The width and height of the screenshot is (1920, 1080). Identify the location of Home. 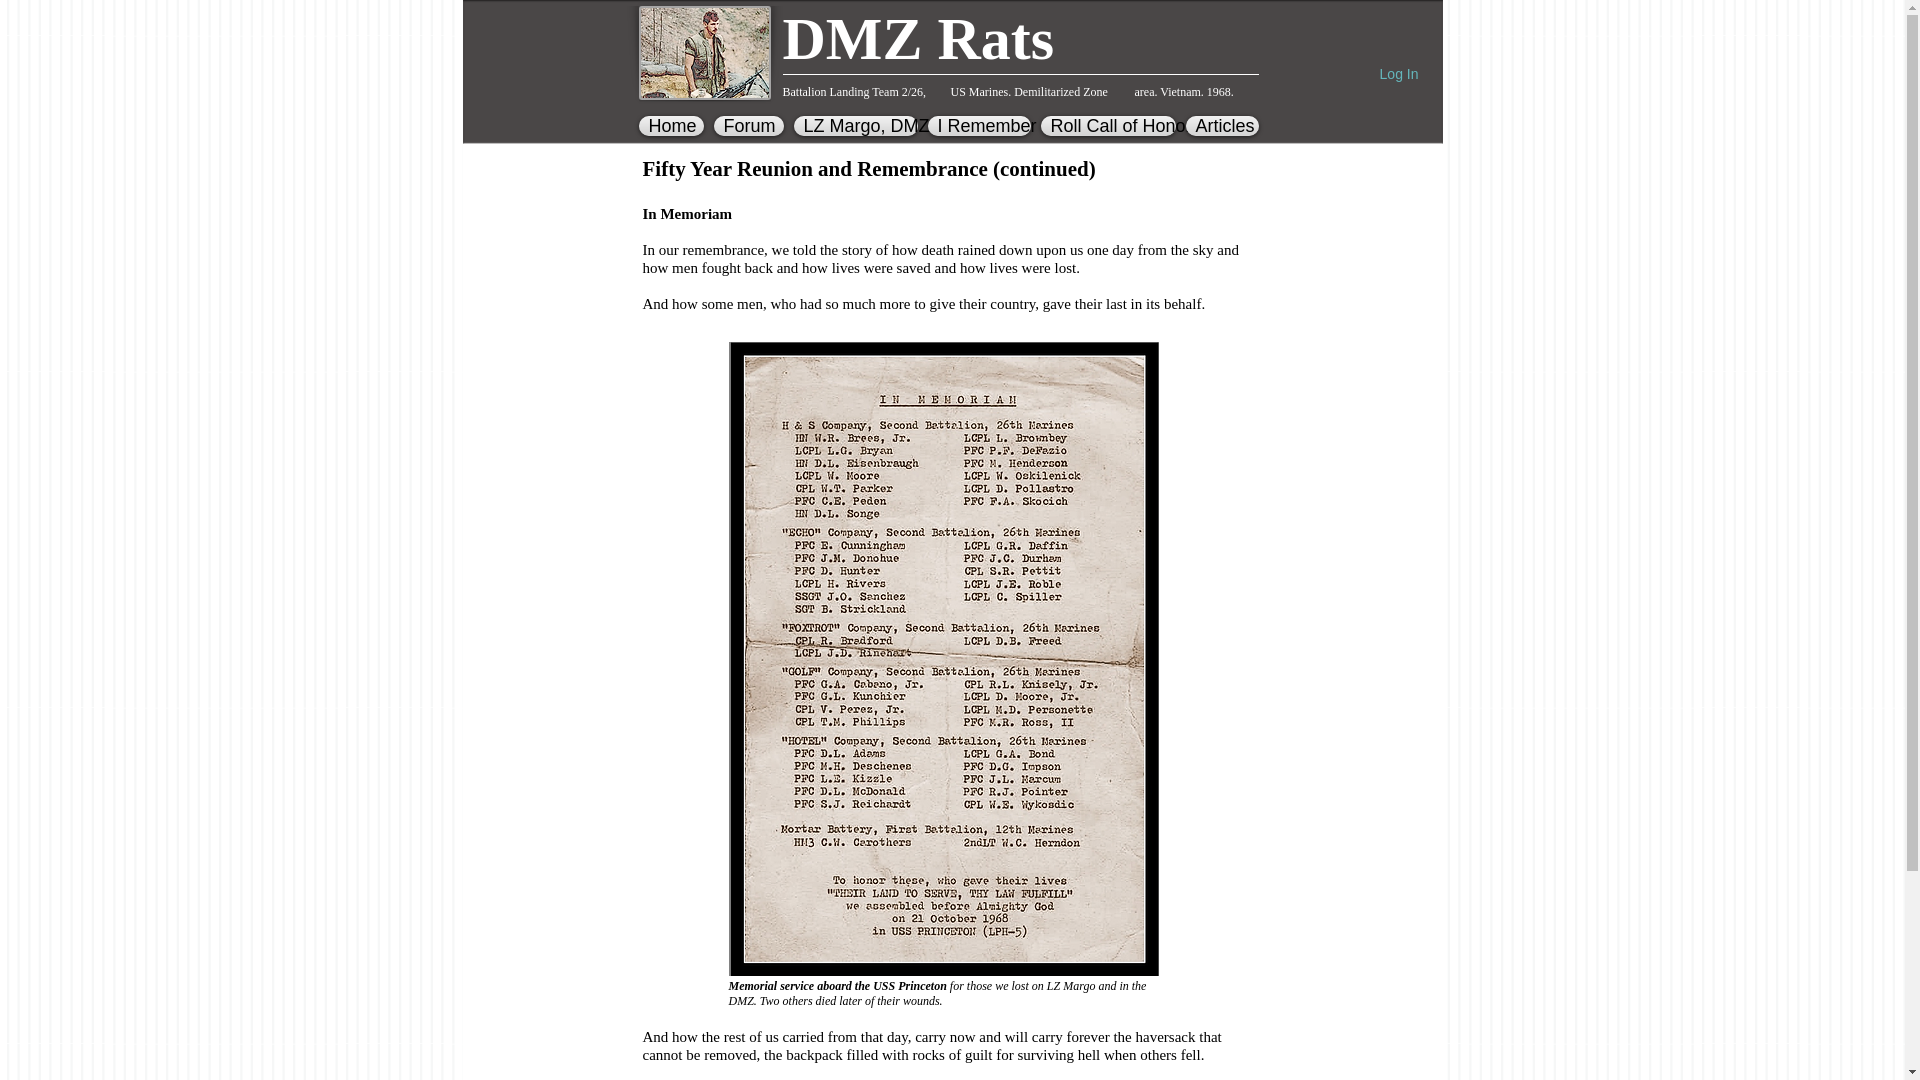
(672, 126).